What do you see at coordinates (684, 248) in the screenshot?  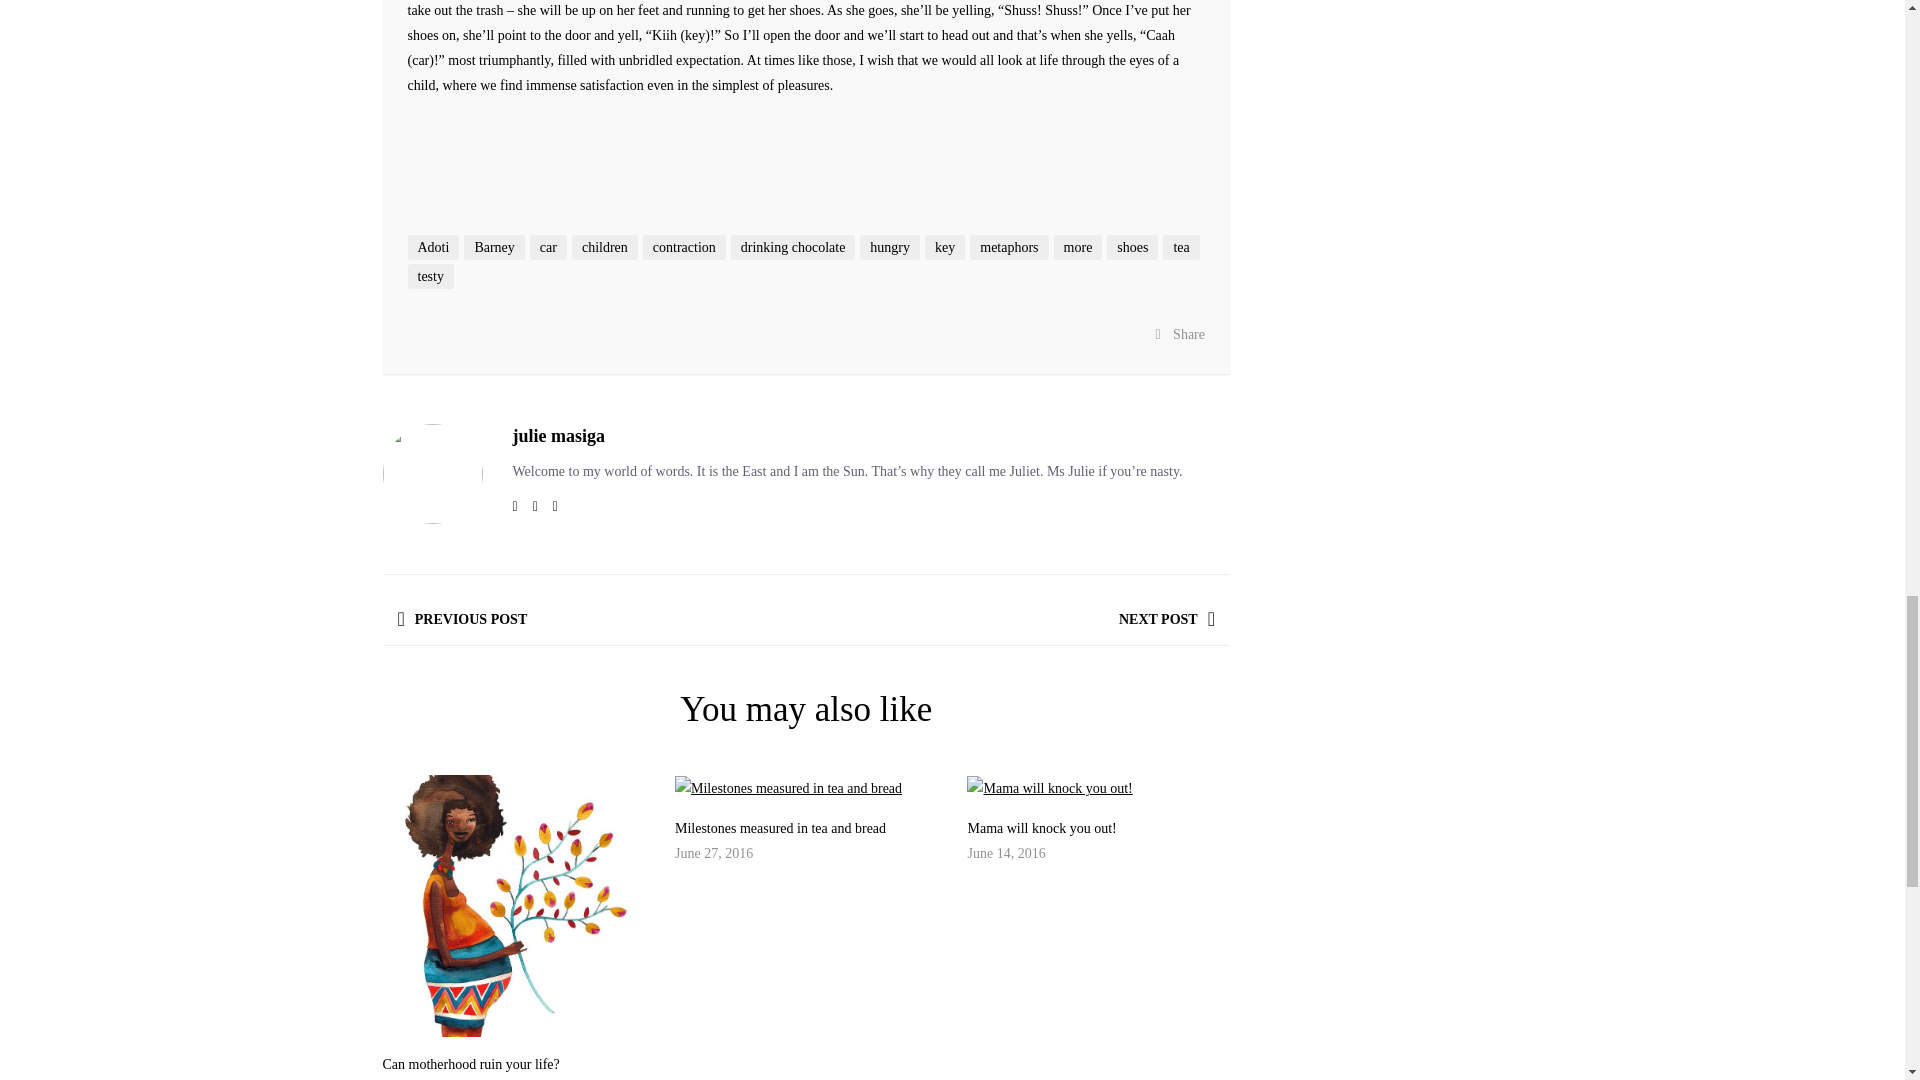 I see `contraction` at bounding box center [684, 248].